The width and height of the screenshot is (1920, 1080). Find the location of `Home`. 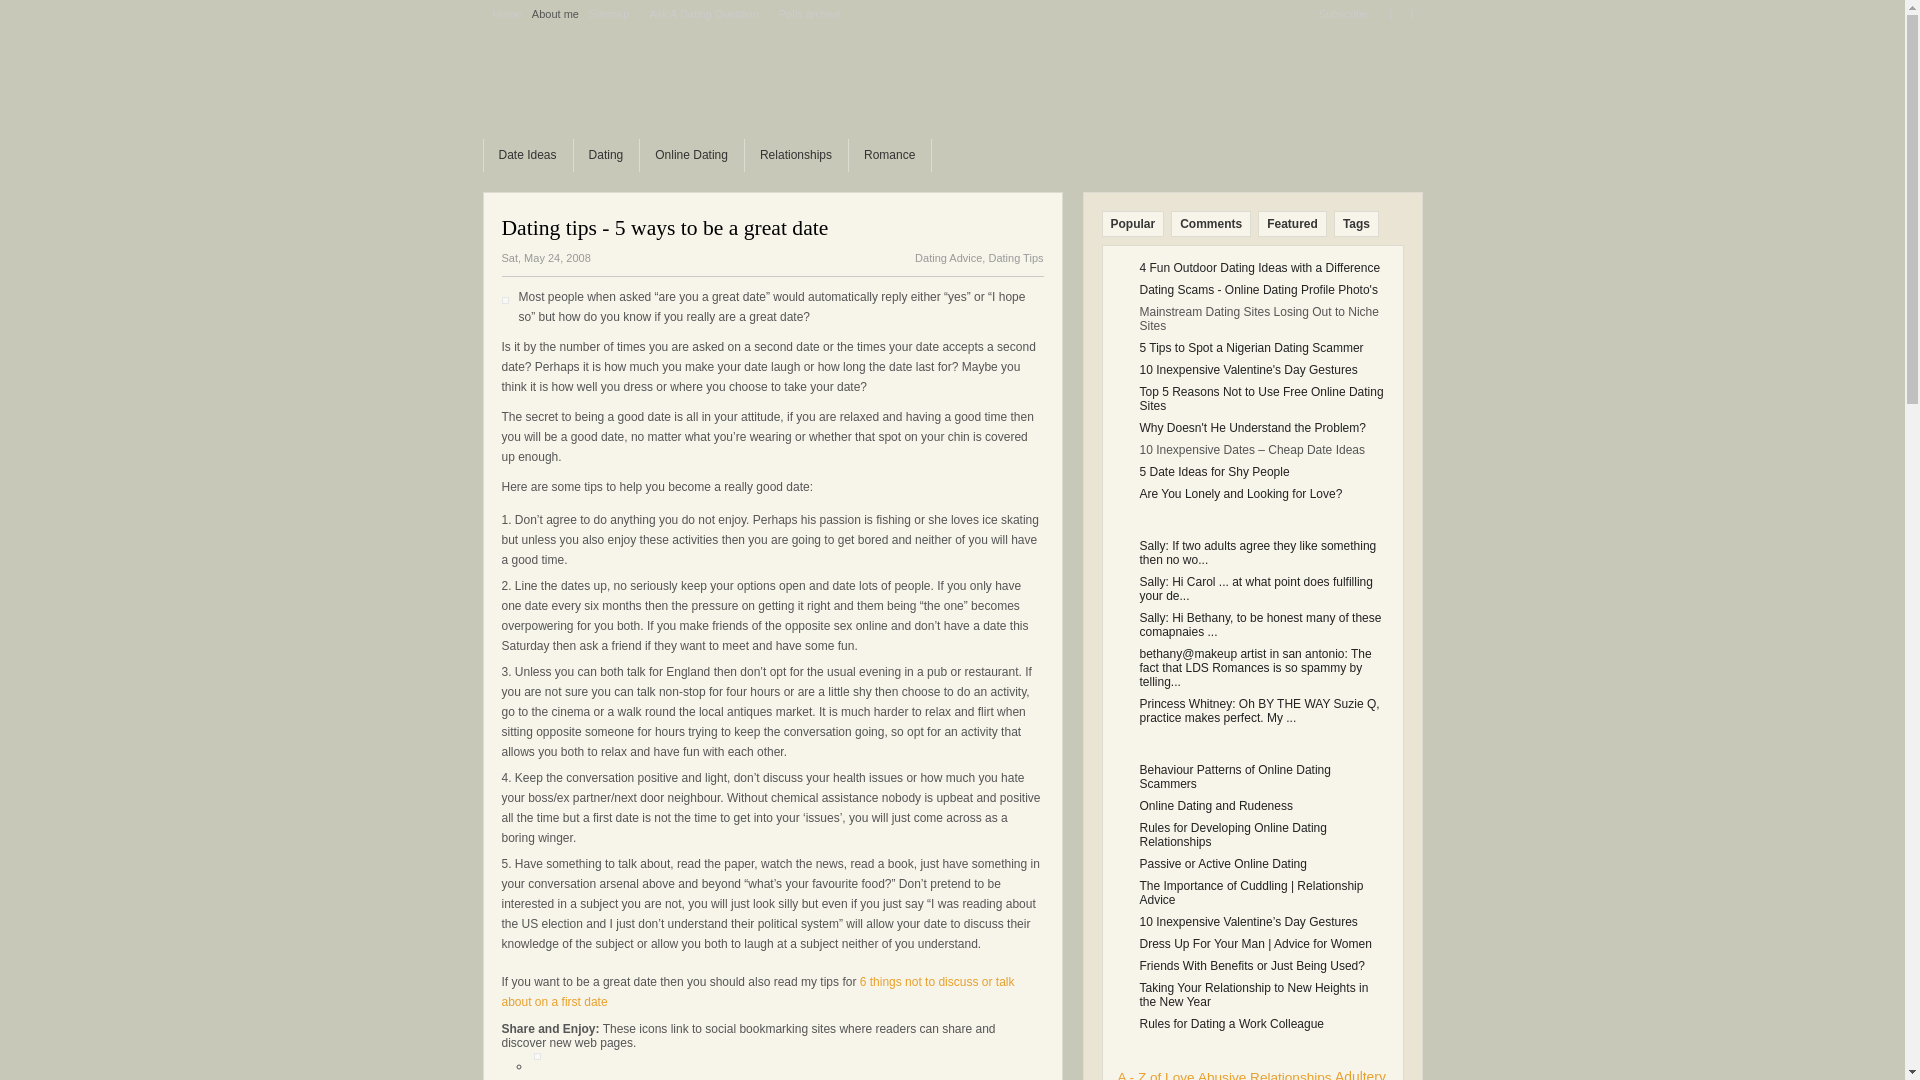

Home is located at coordinates (506, 14).